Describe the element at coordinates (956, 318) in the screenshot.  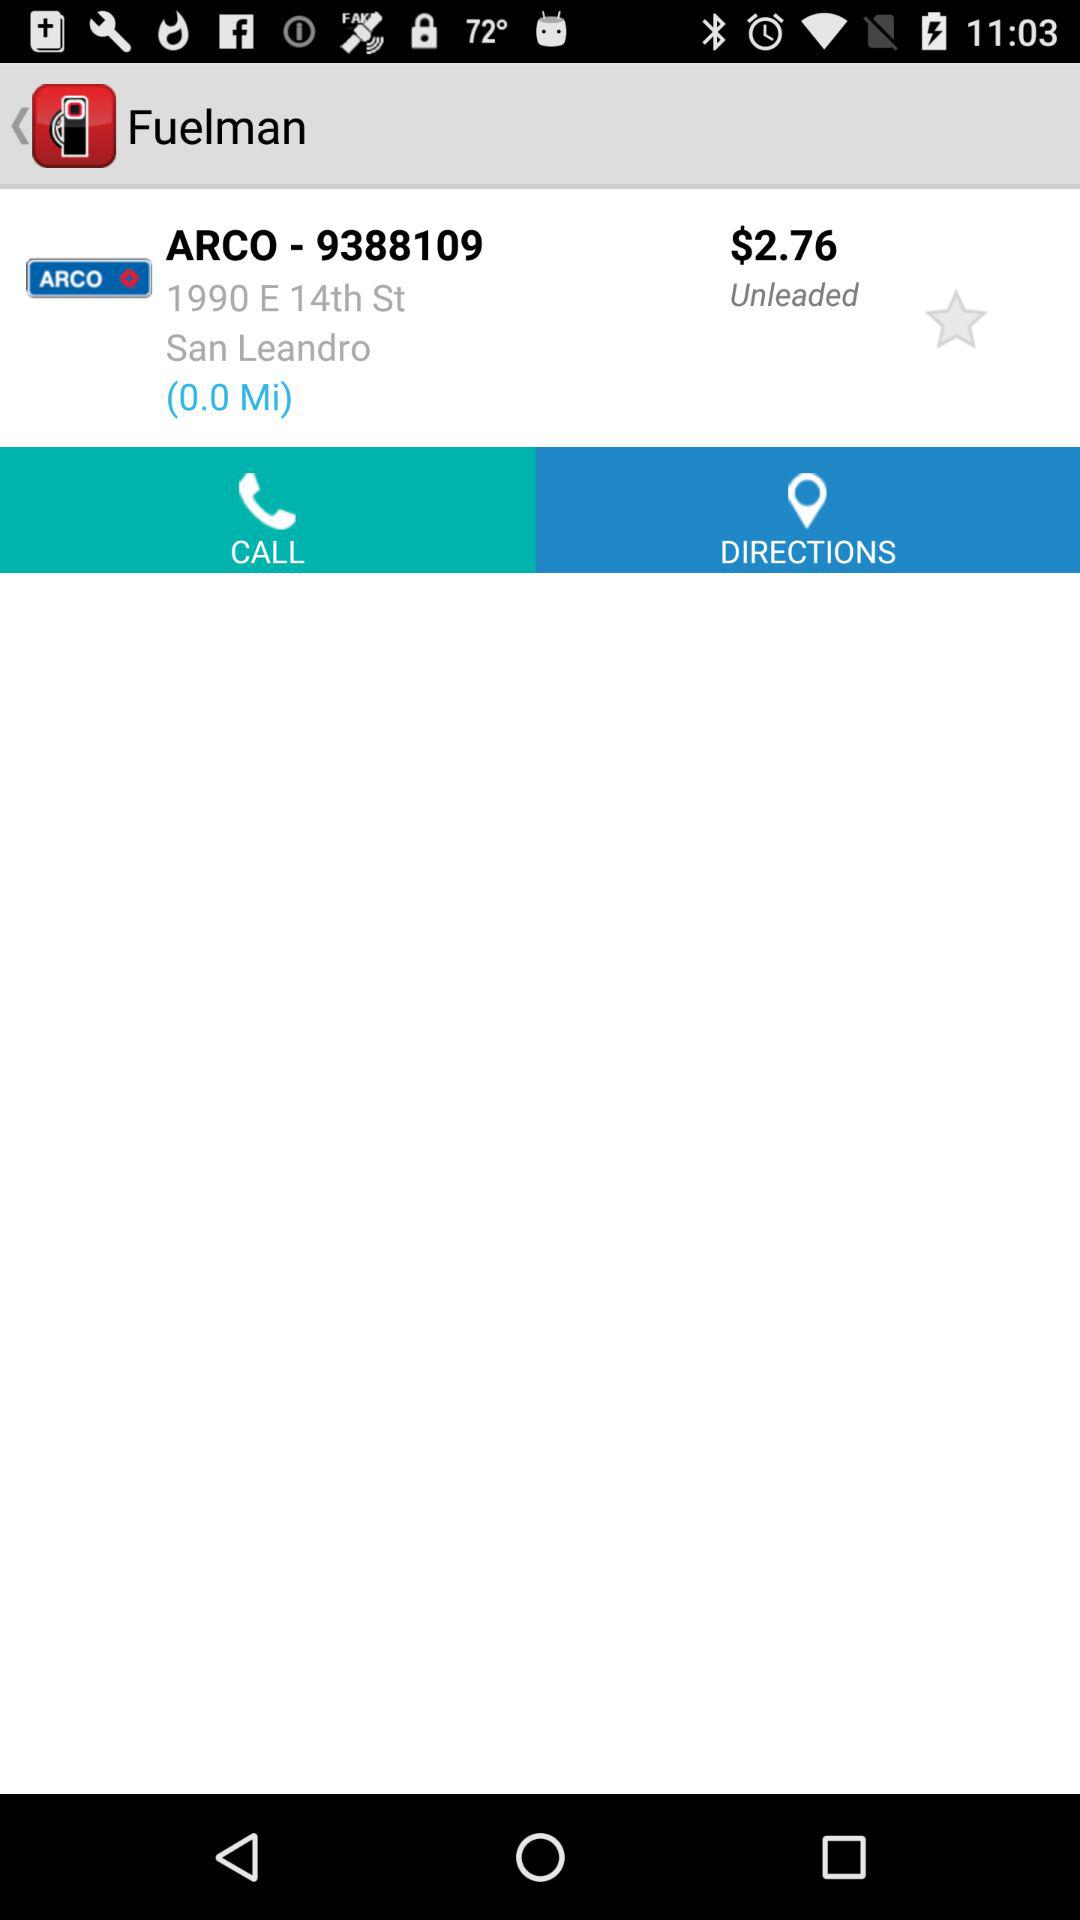
I see `tap app next to the unleaded app` at that location.